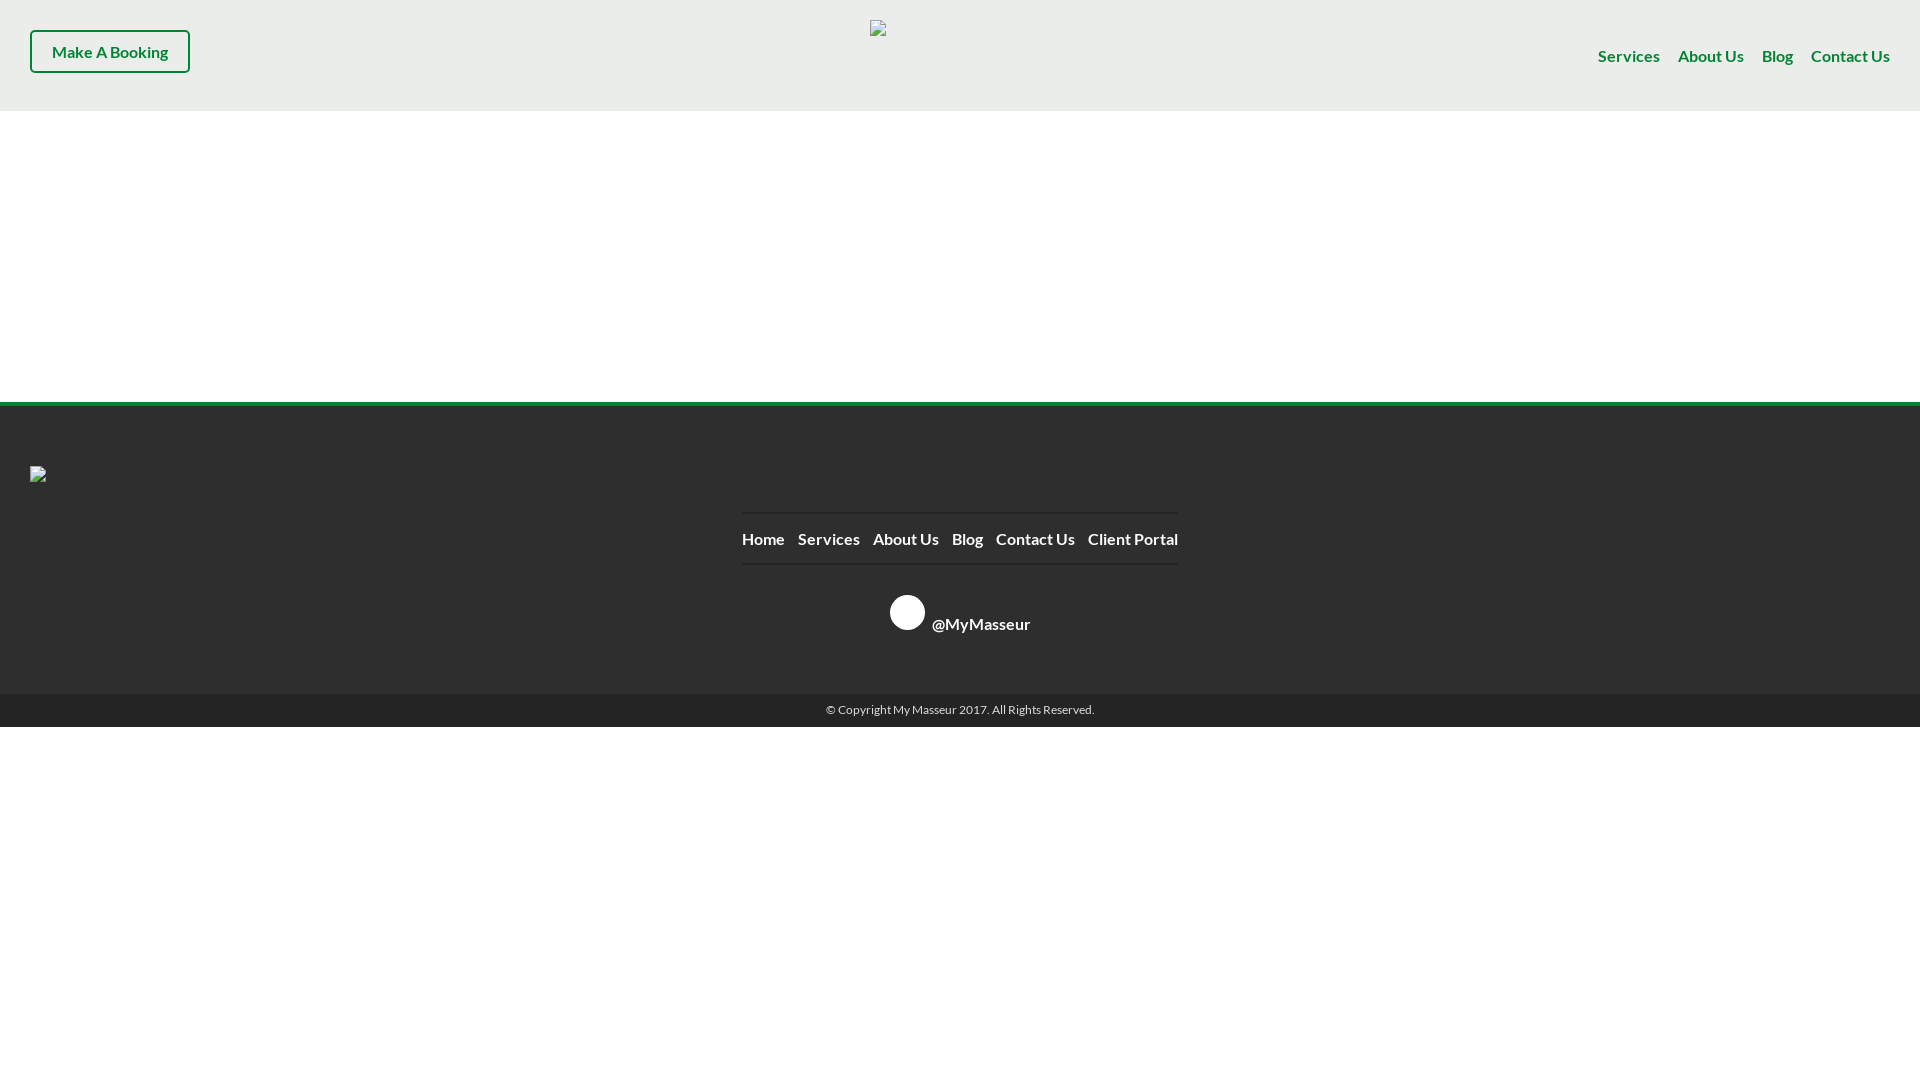  I want to click on @MyMasseur, so click(960, 624).